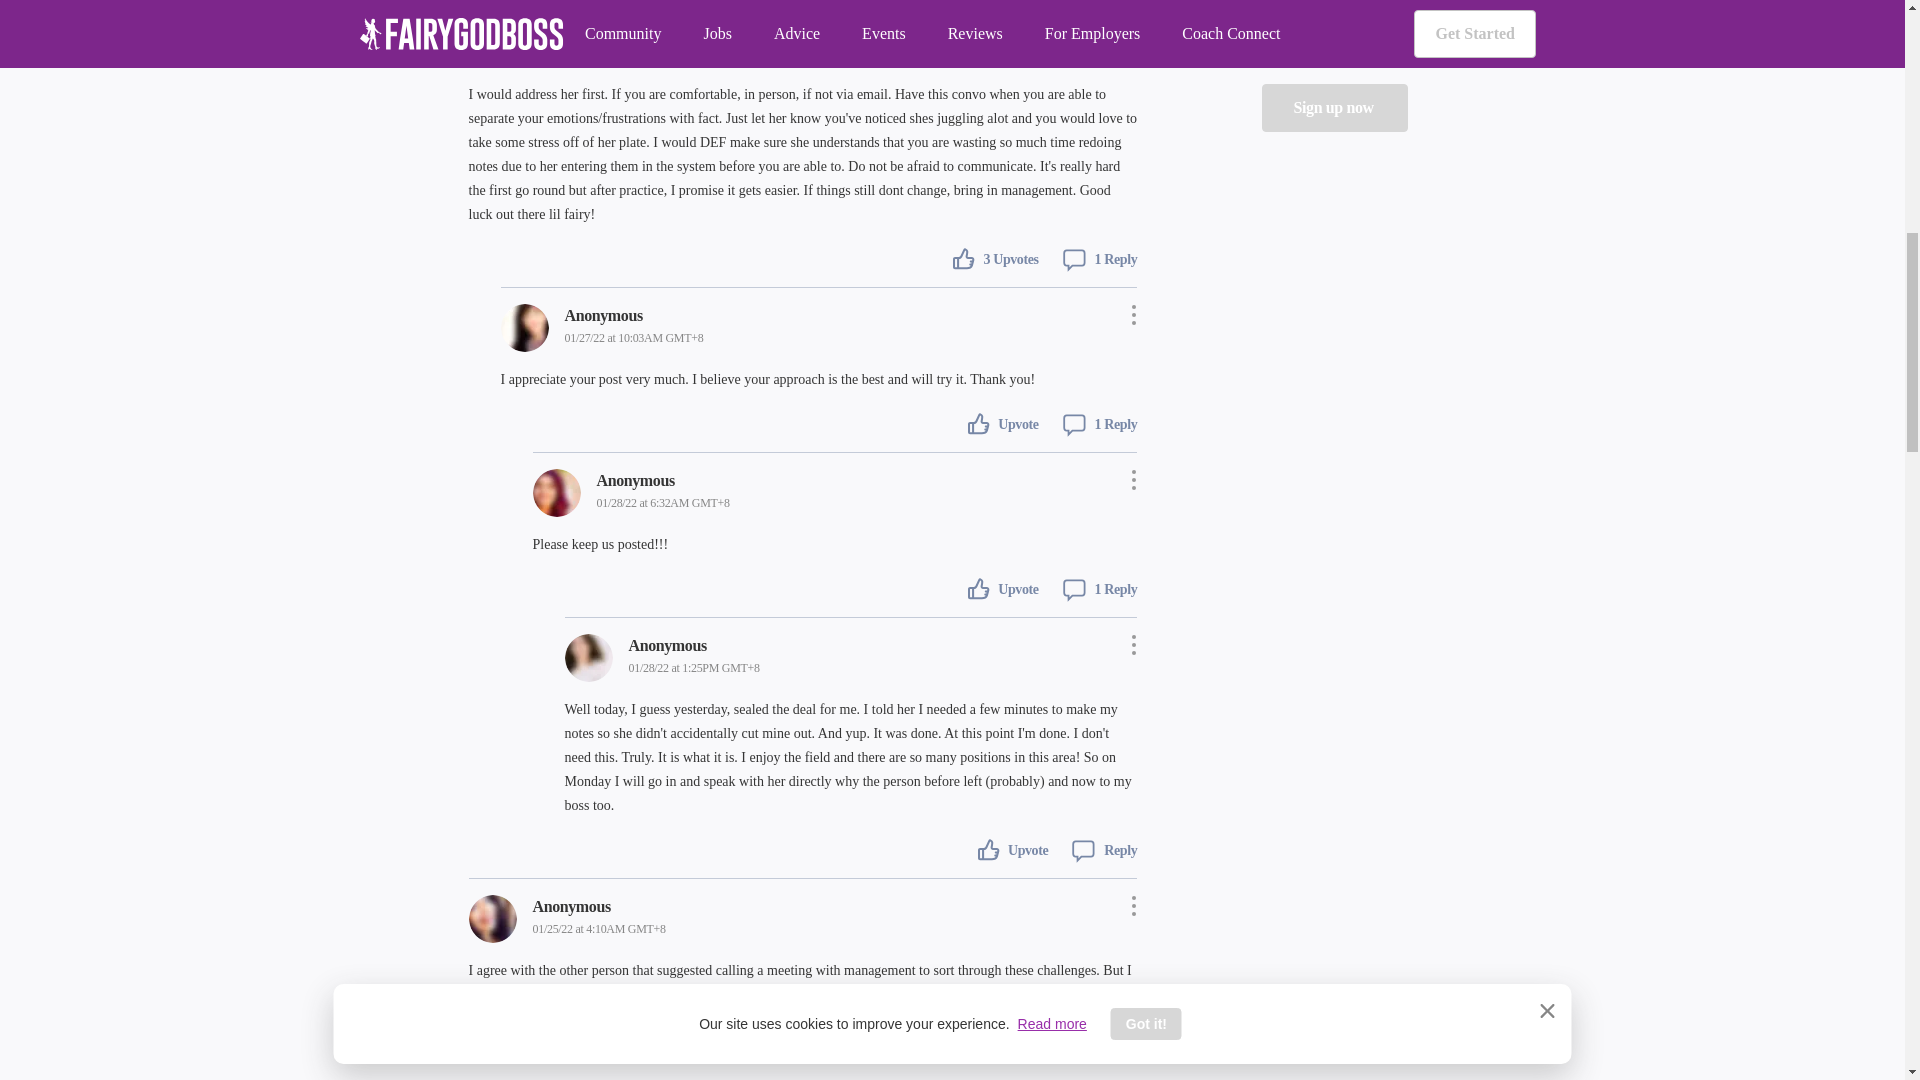 The image size is (1920, 1080). Describe the element at coordinates (1334, 108) in the screenshot. I see `Sign up now` at that location.